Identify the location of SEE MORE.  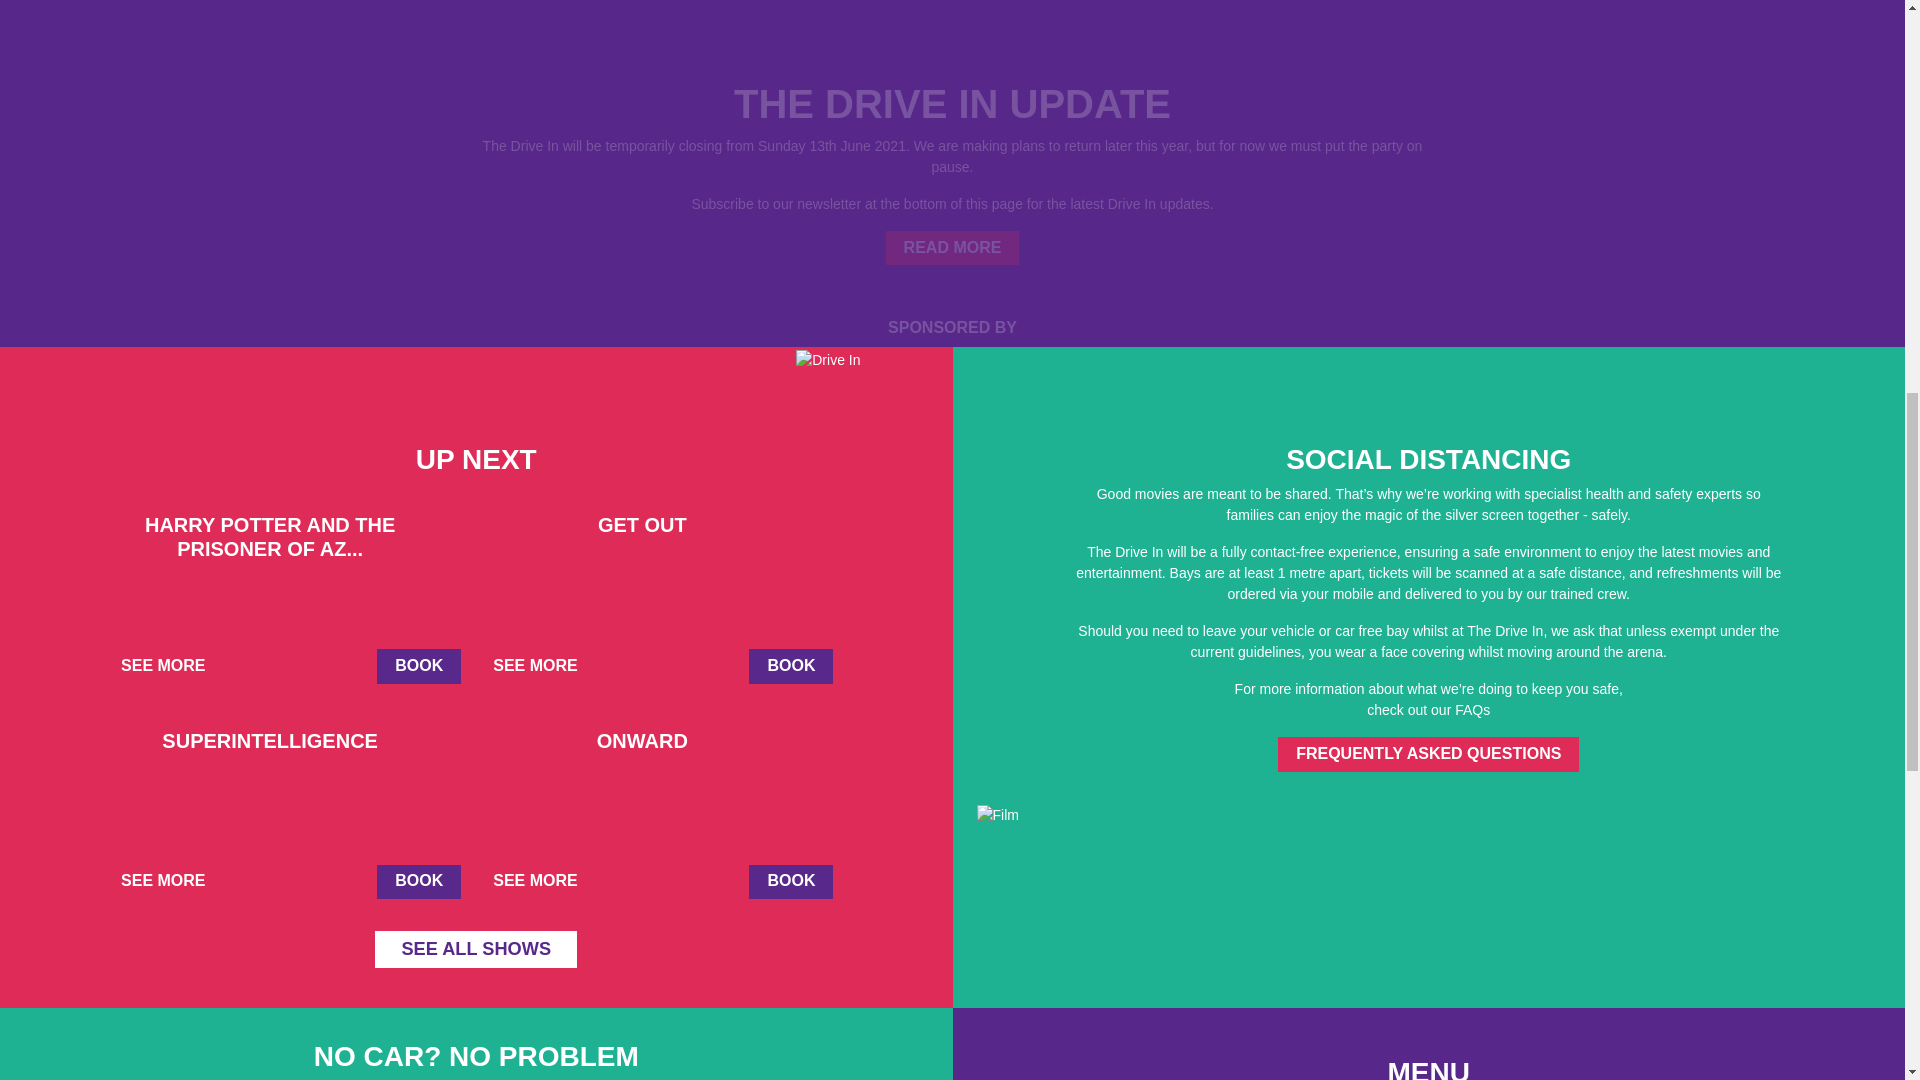
(543, 882).